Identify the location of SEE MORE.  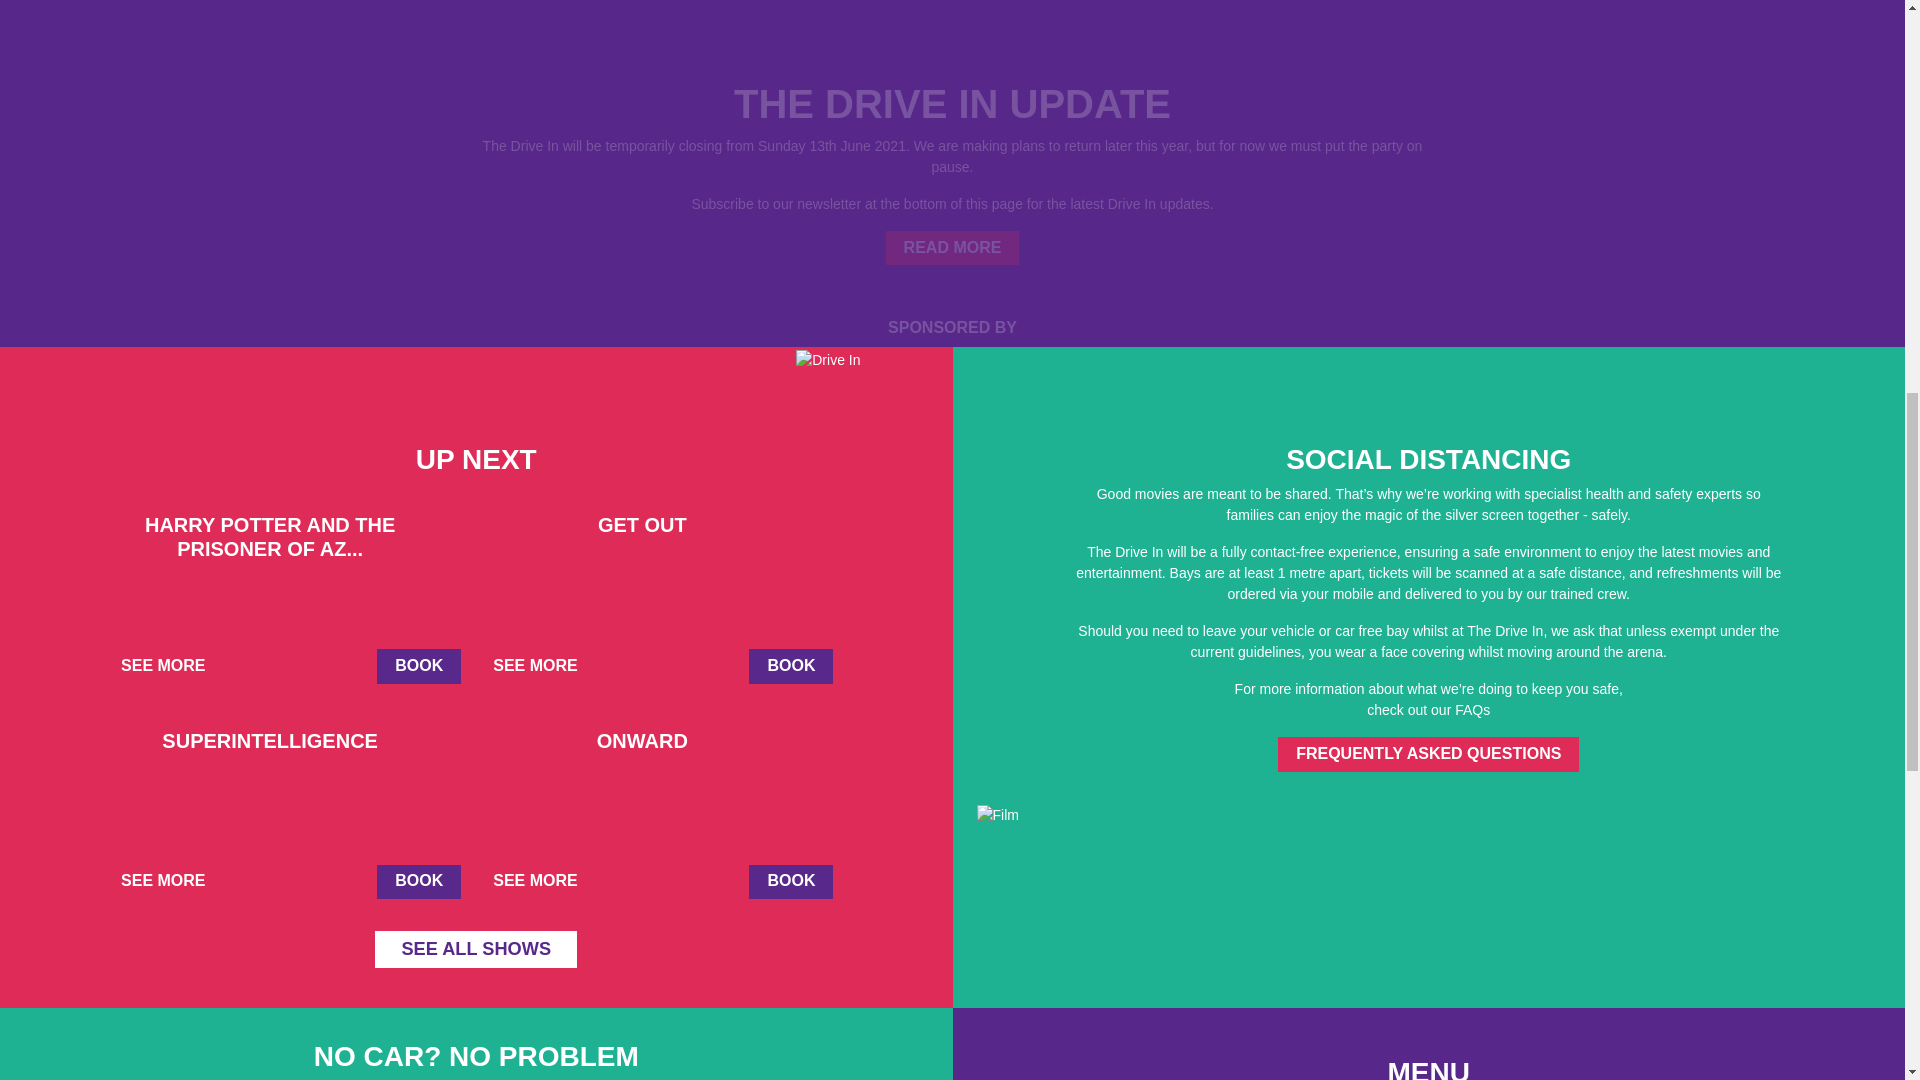
(543, 882).